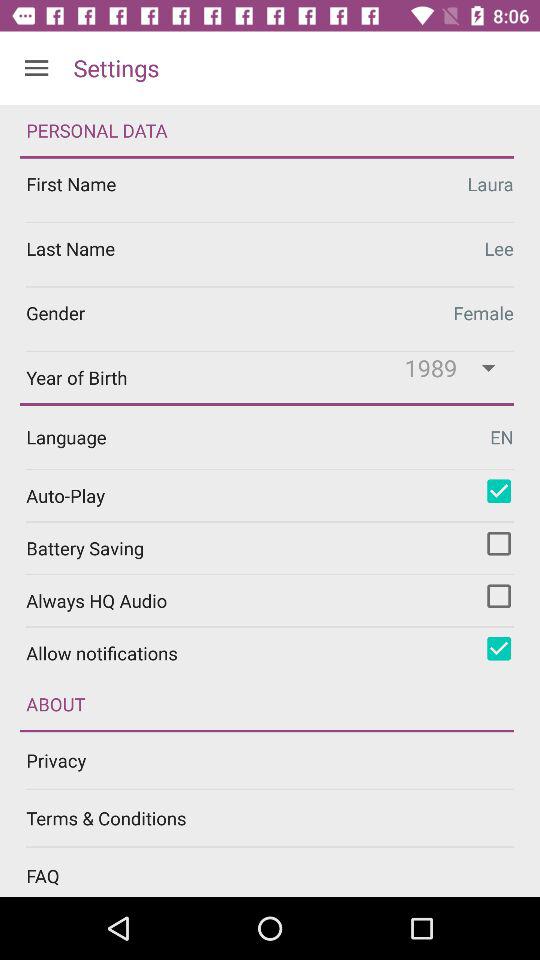 Image resolution: width=540 pixels, height=960 pixels. Describe the element at coordinates (270, 436) in the screenshot. I see `select language` at that location.